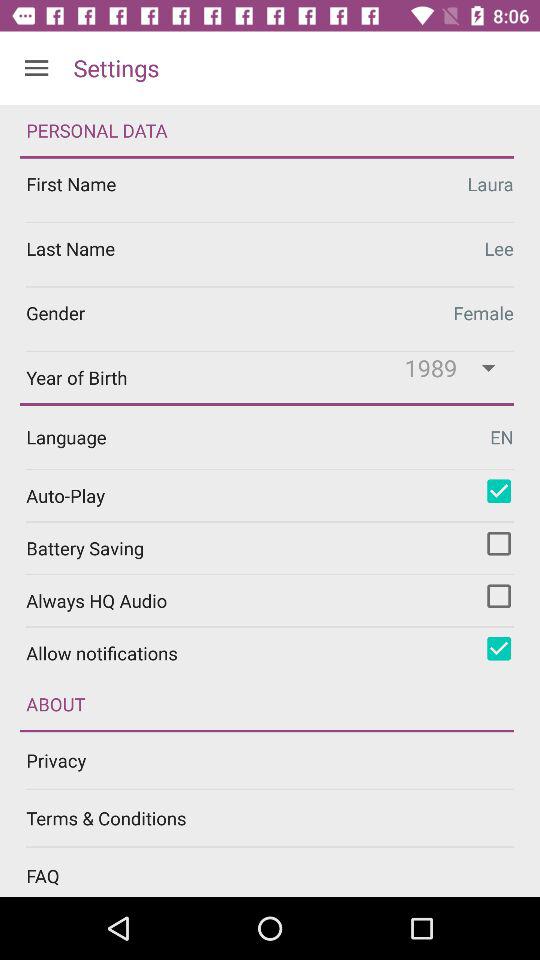 Image resolution: width=540 pixels, height=960 pixels. Describe the element at coordinates (270, 436) in the screenshot. I see `select language` at that location.